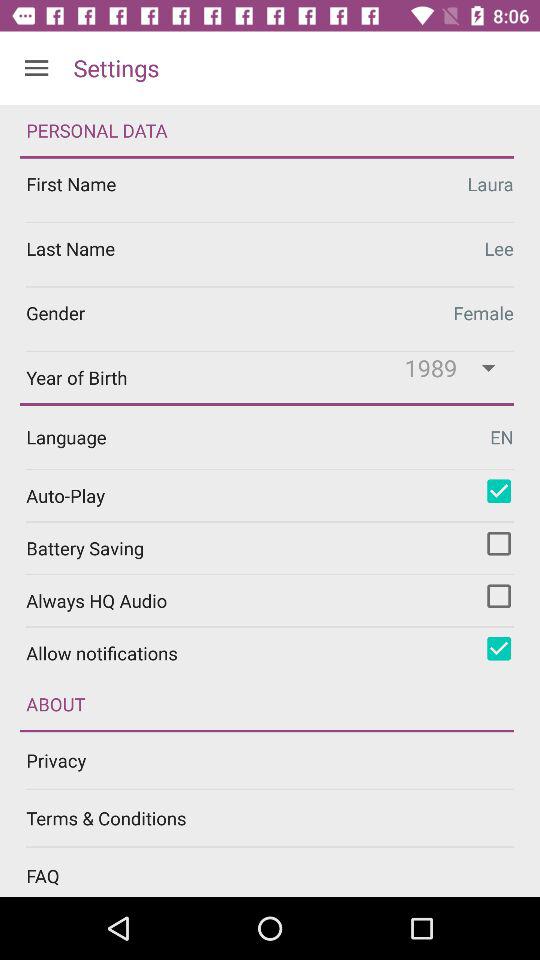 Image resolution: width=540 pixels, height=960 pixels. Describe the element at coordinates (270, 436) in the screenshot. I see `select language` at that location.